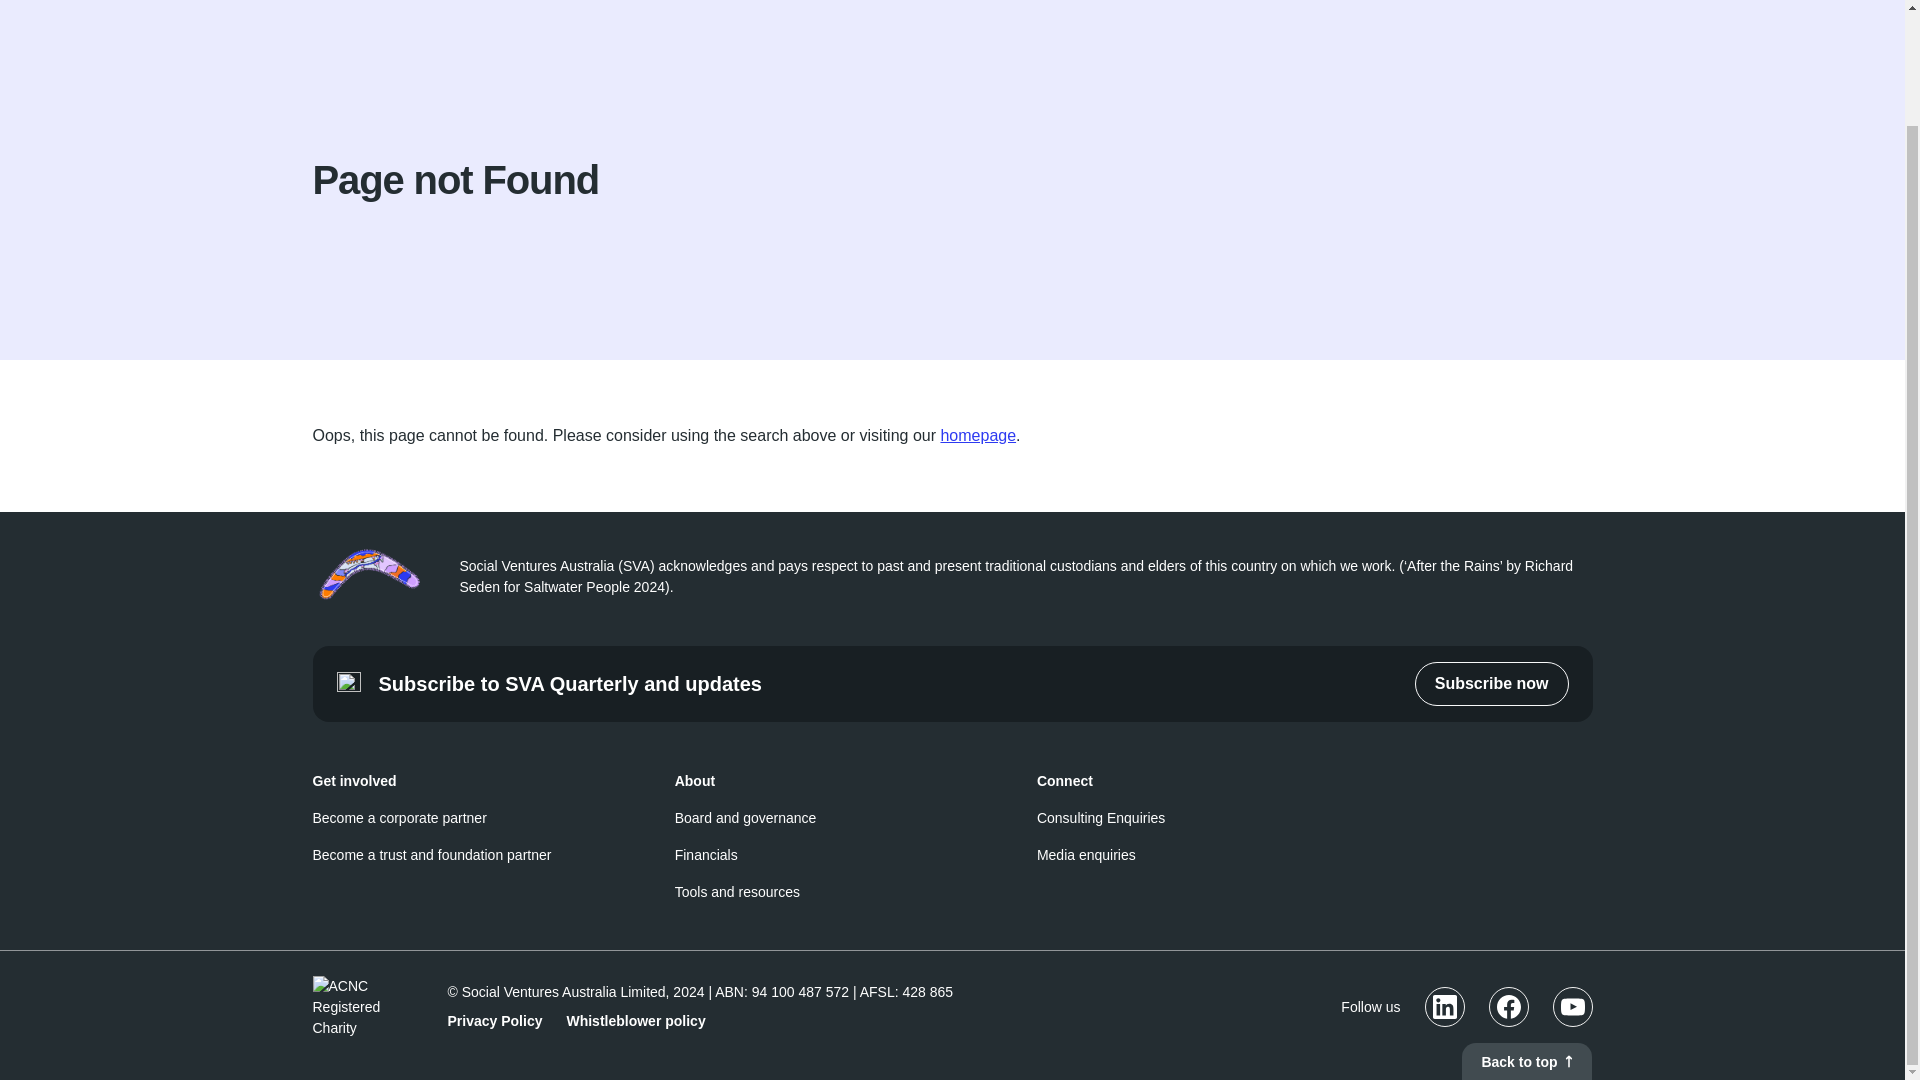 Image resolution: width=1920 pixels, height=1080 pixels. I want to click on Become a corporate partner, so click(398, 818).